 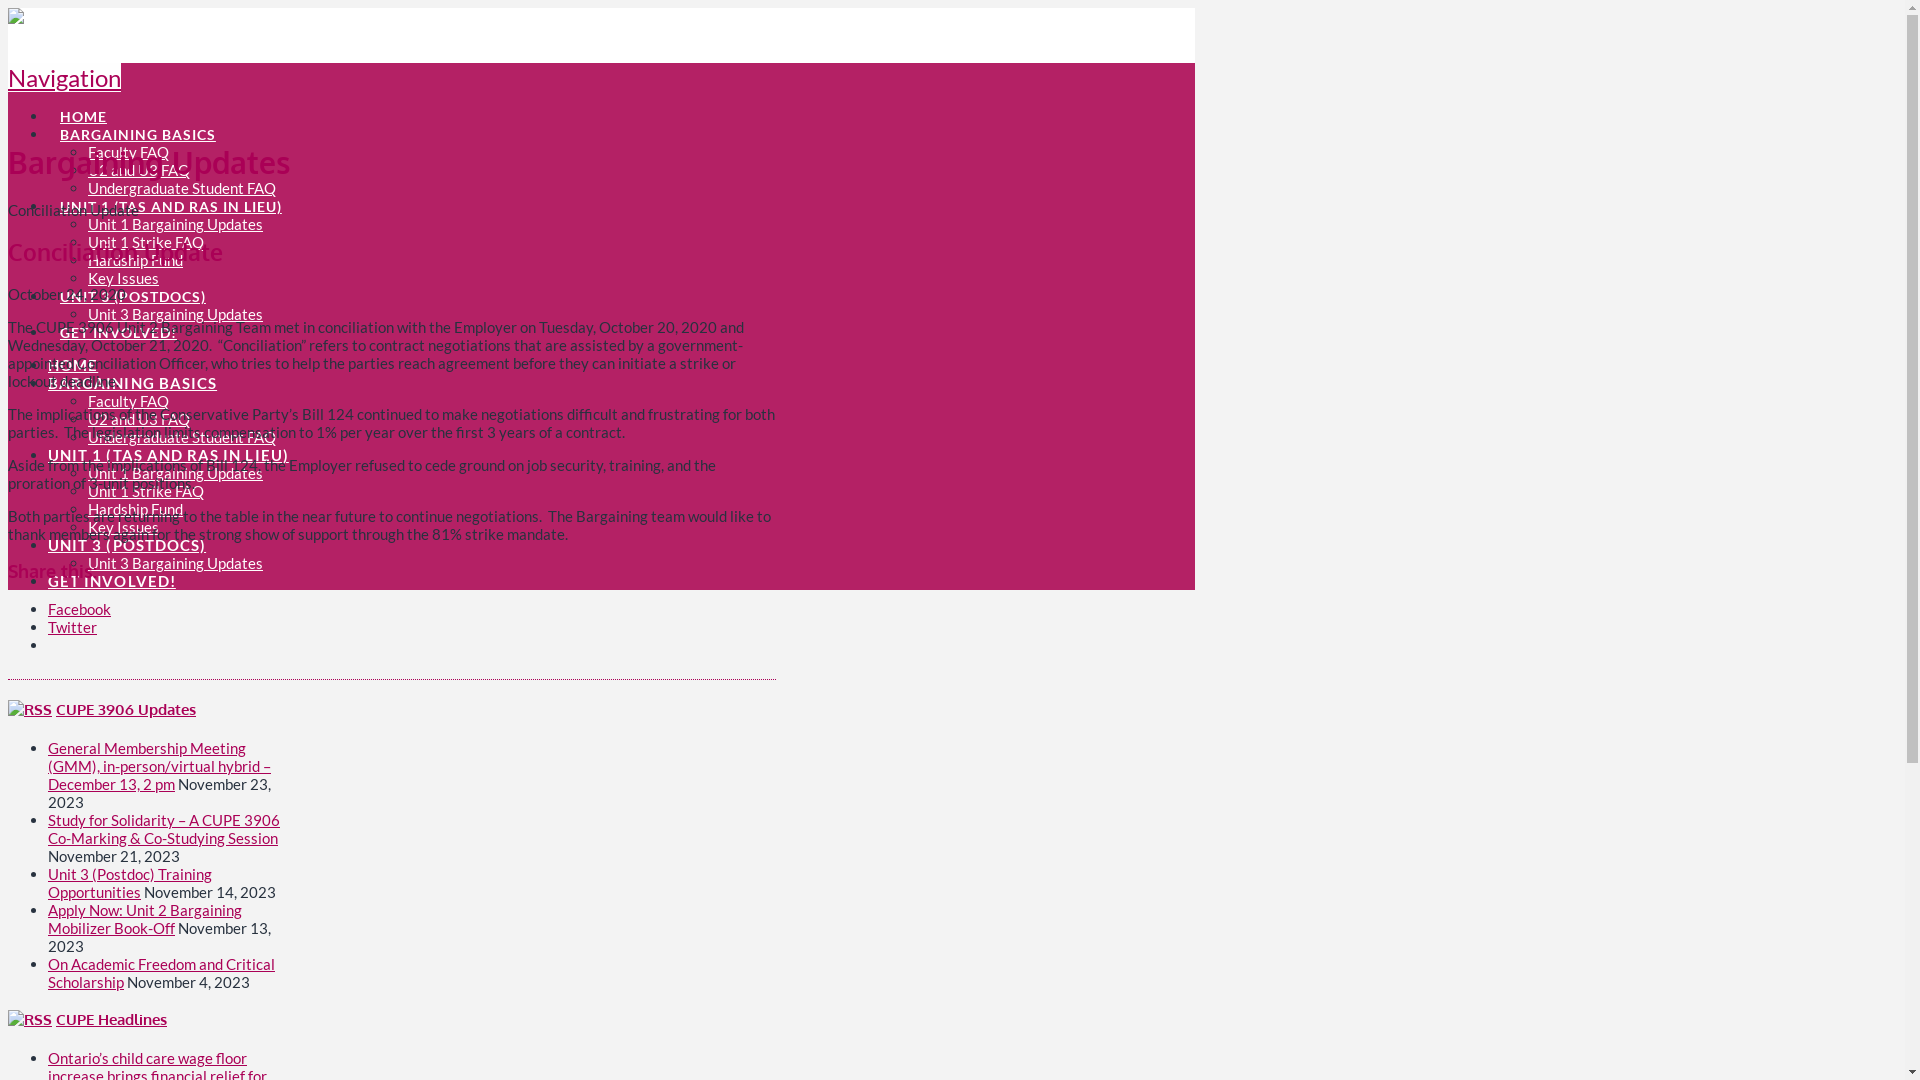 What do you see at coordinates (146, 242) in the screenshot?
I see `Unit 1 Strike FAQ` at bounding box center [146, 242].